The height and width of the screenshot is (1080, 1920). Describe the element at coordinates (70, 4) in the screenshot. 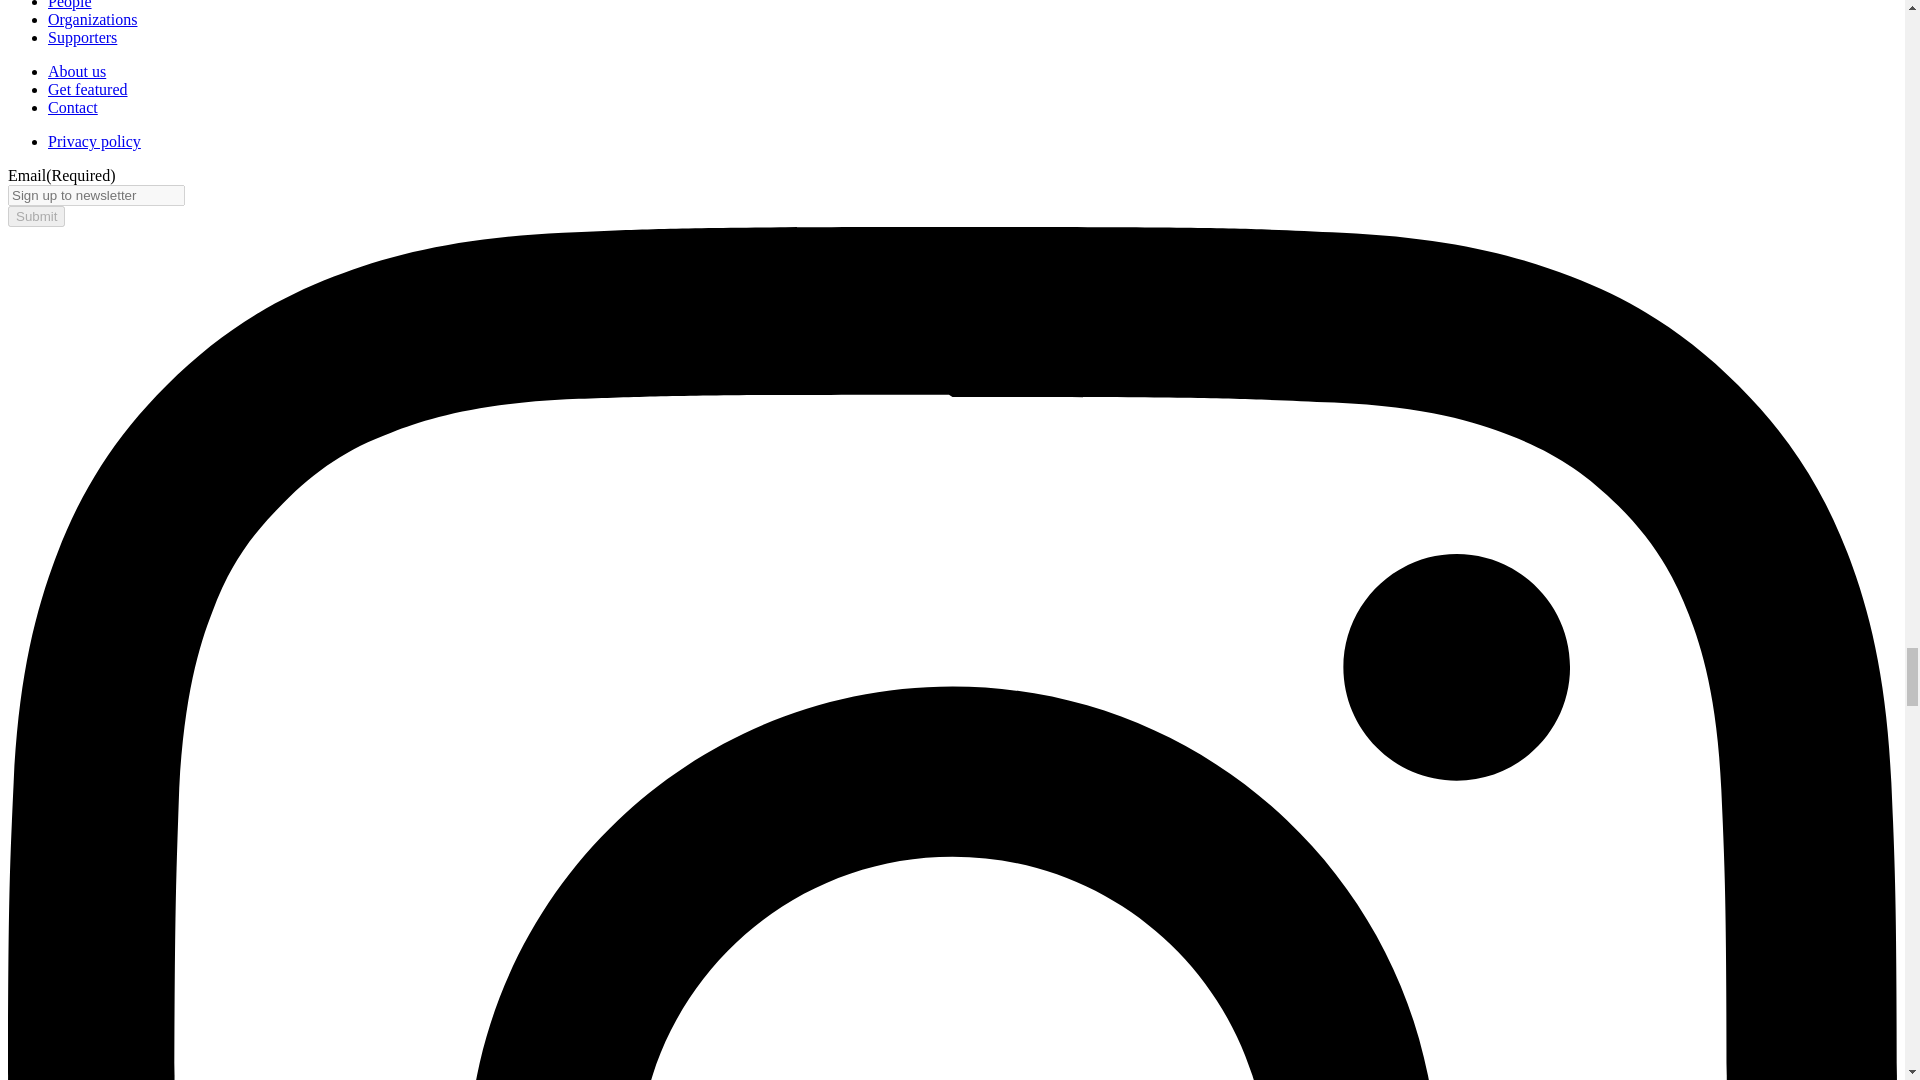

I see `People` at that location.